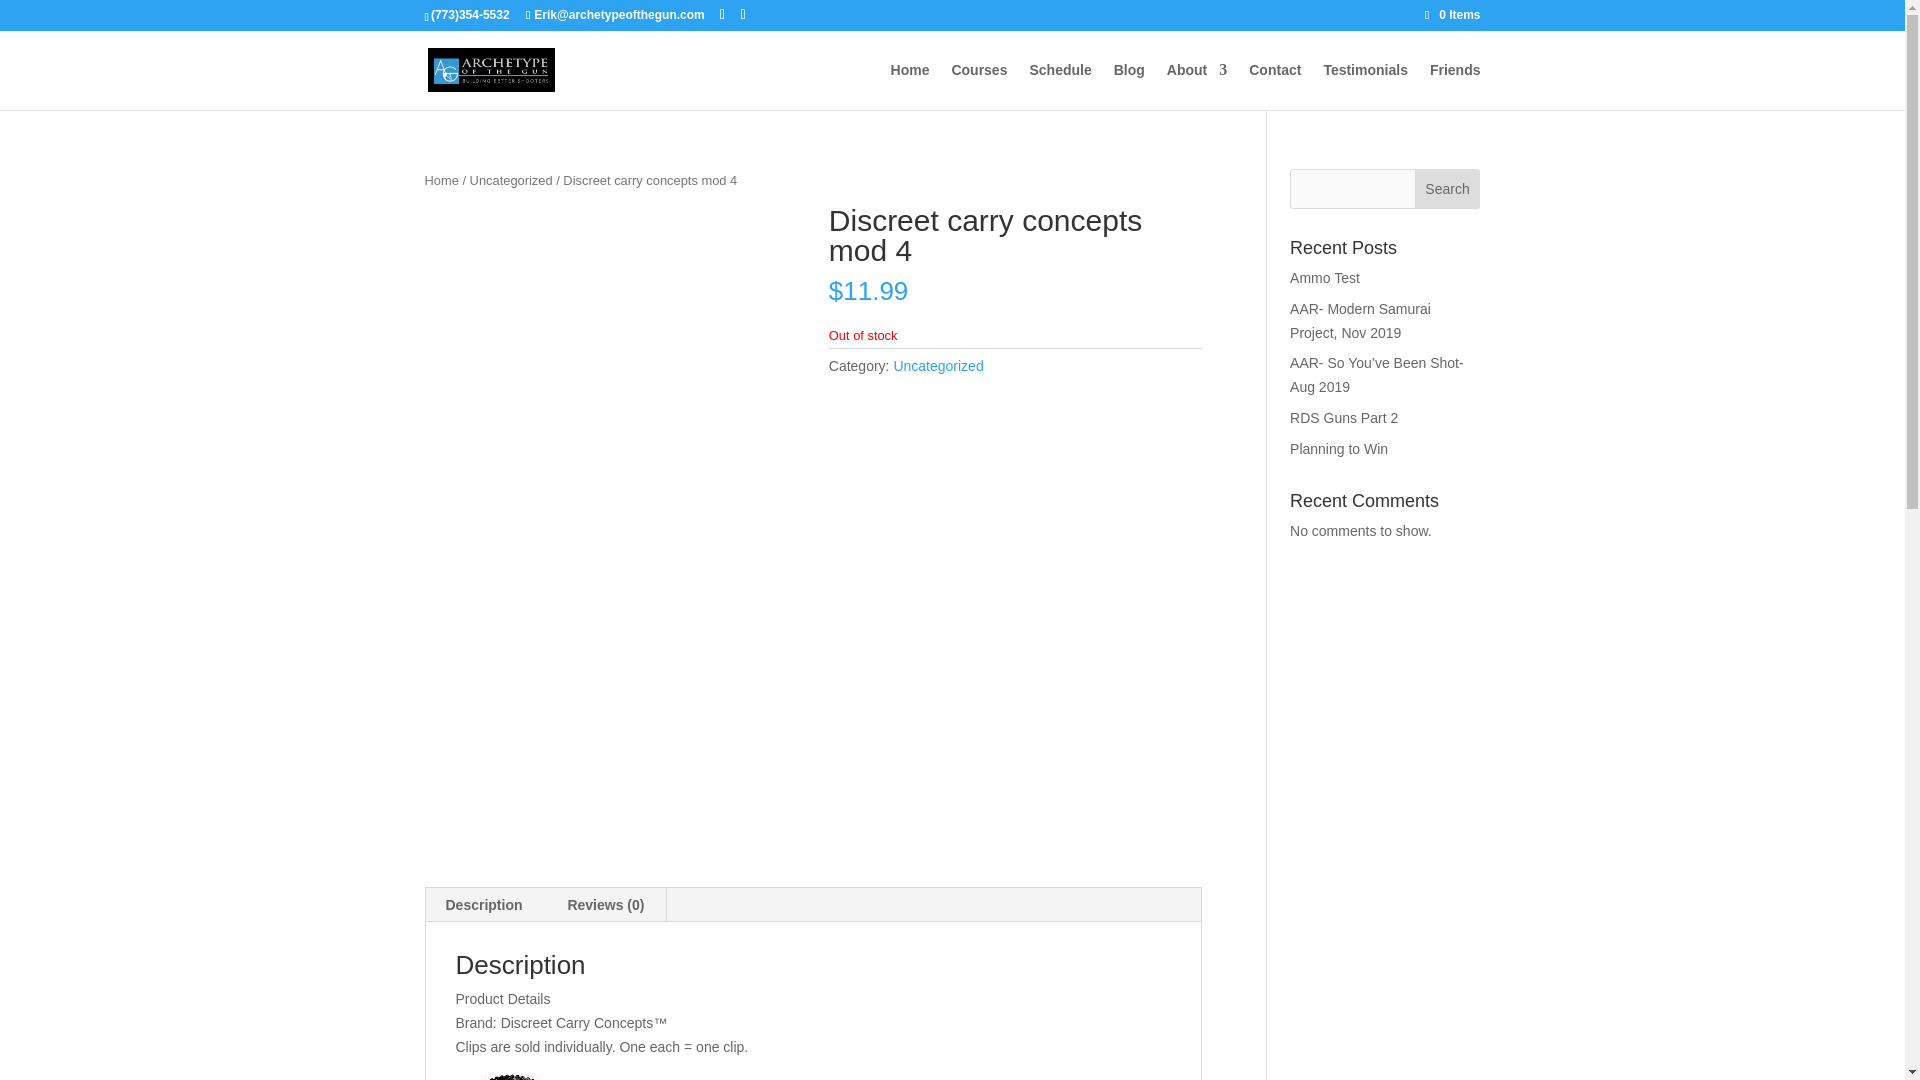 Image resolution: width=1920 pixels, height=1080 pixels. Describe the element at coordinates (1324, 278) in the screenshot. I see `Ammo Test` at that location.